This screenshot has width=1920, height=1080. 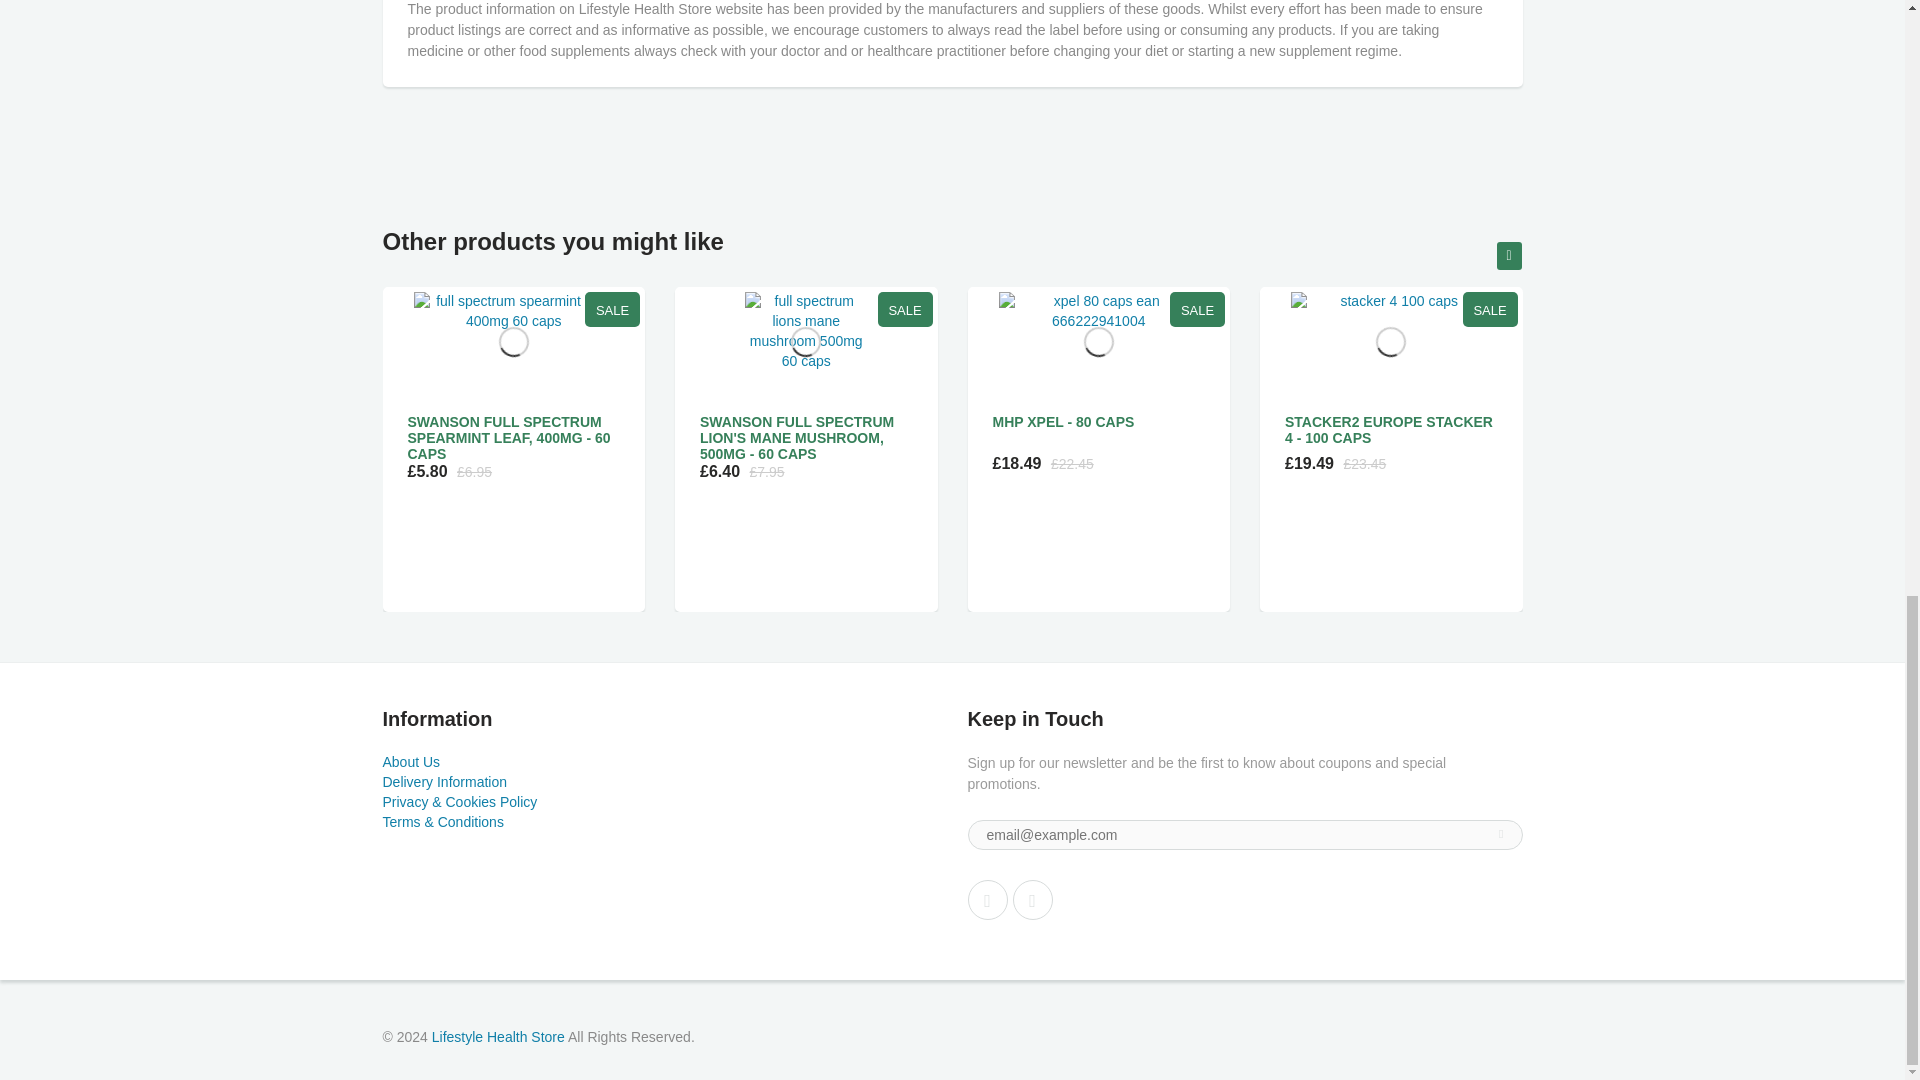 What do you see at coordinates (508, 438) in the screenshot?
I see `SWANSON FULL SPECTRUM SPEARMINT LEAF, 400MG - 60 CAPS` at bounding box center [508, 438].